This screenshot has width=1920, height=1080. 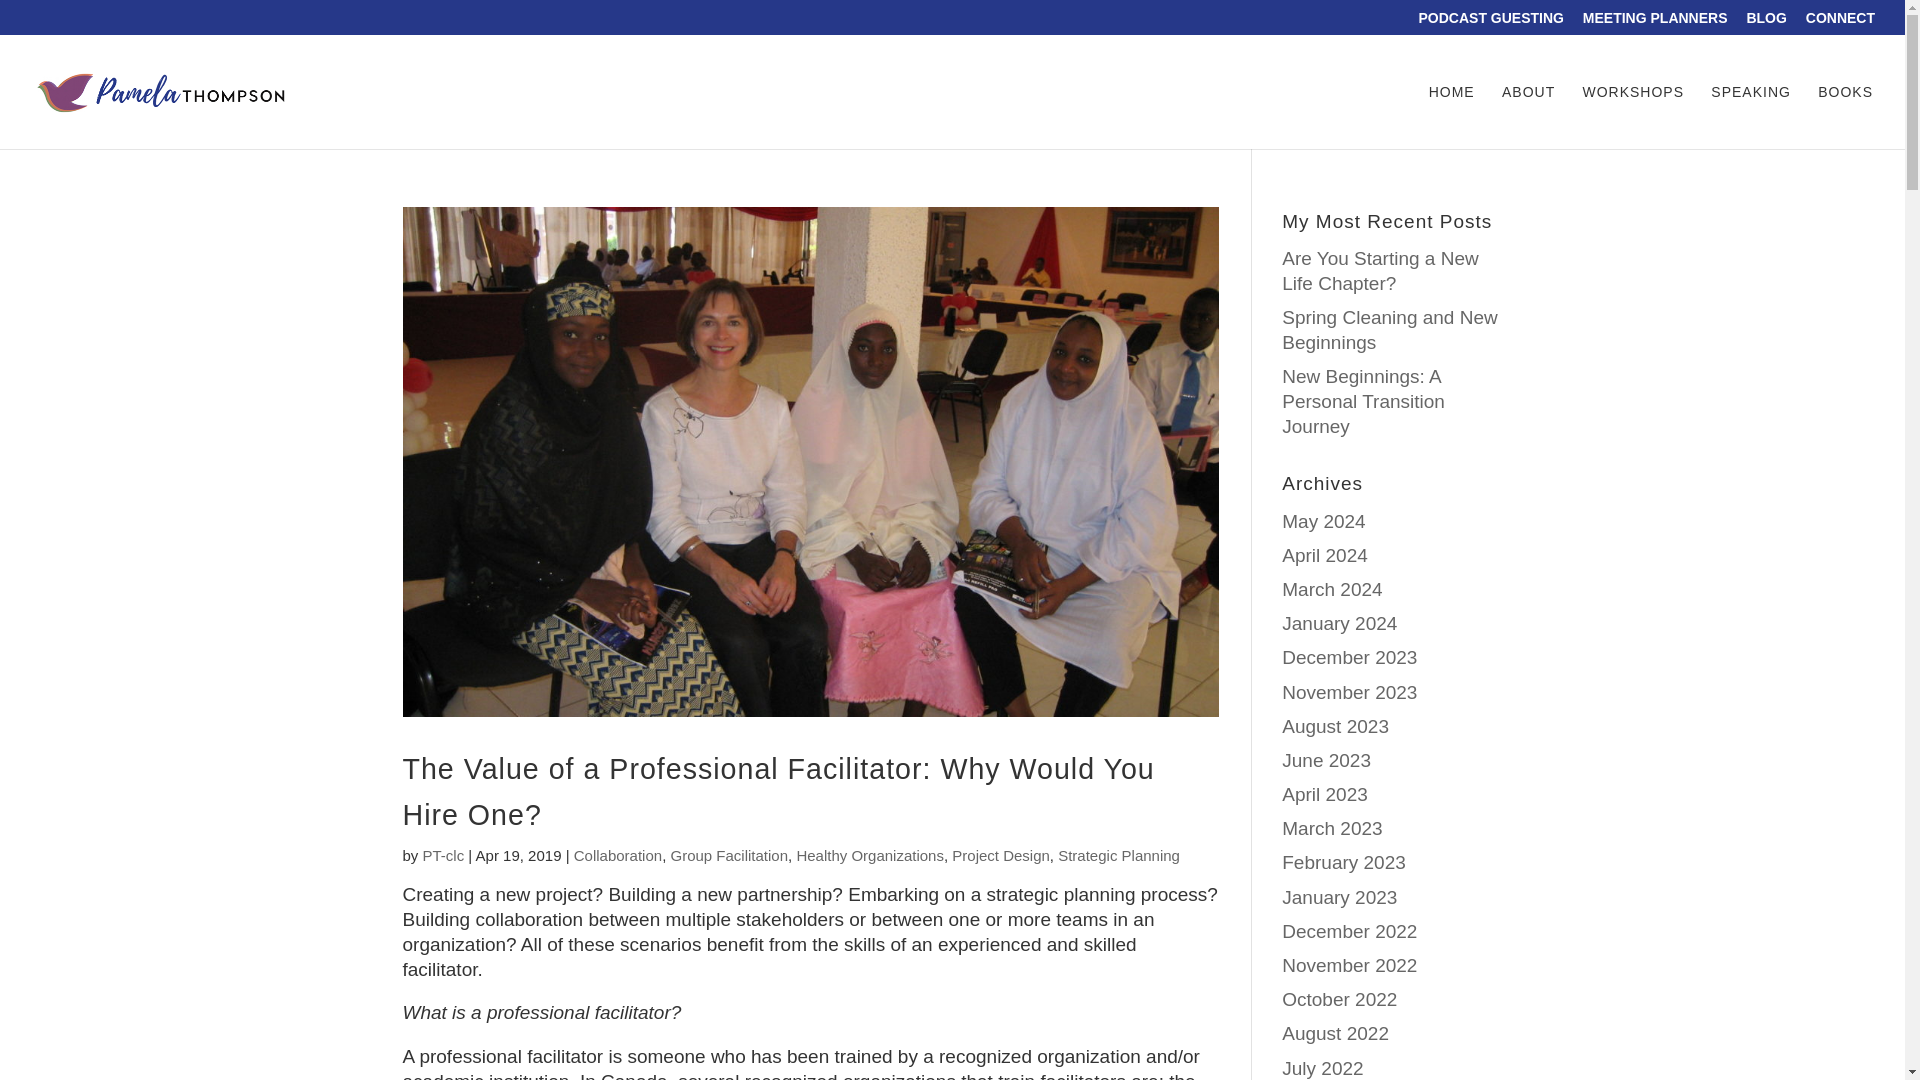 What do you see at coordinates (1364, 401) in the screenshot?
I see `New Beginnings: A Personal Transition Journey` at bounding box center [1364, 401].